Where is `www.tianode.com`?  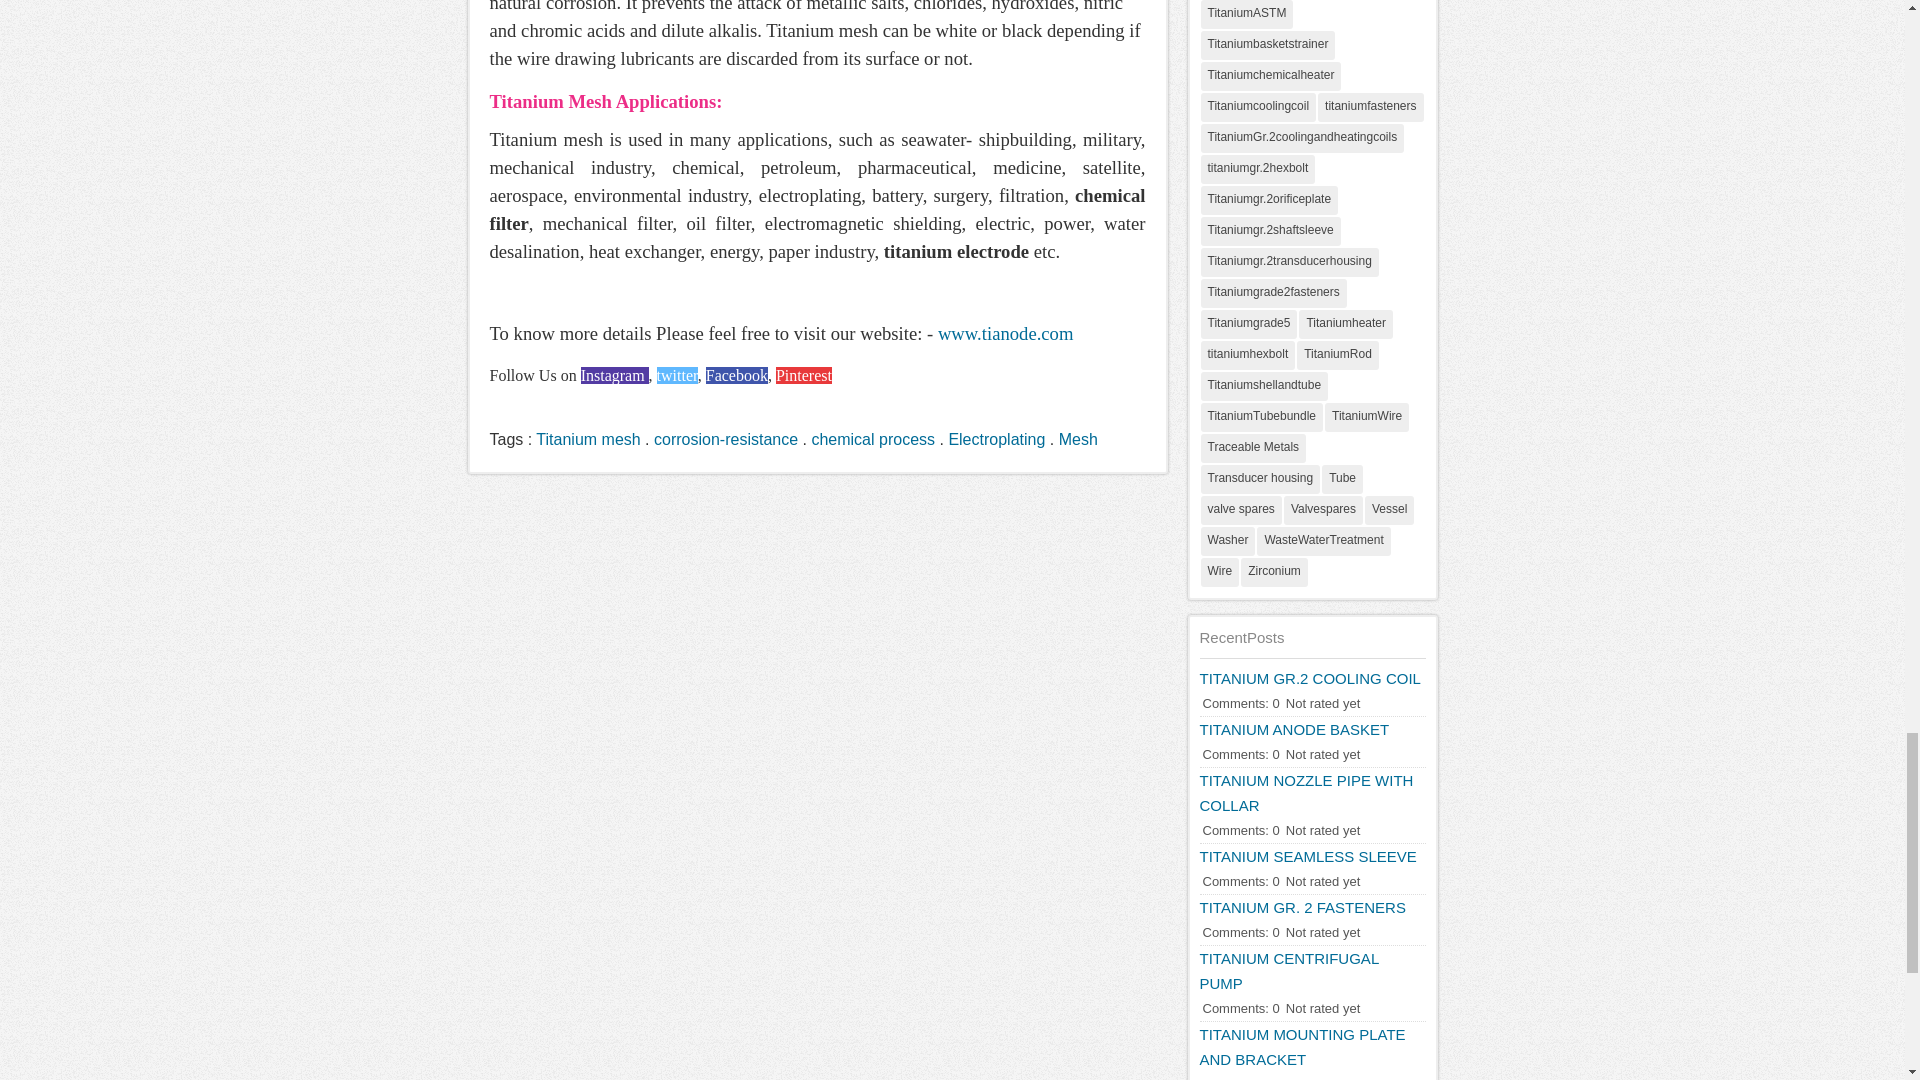
www.tianode.com is located at coordinates (1006, 334).